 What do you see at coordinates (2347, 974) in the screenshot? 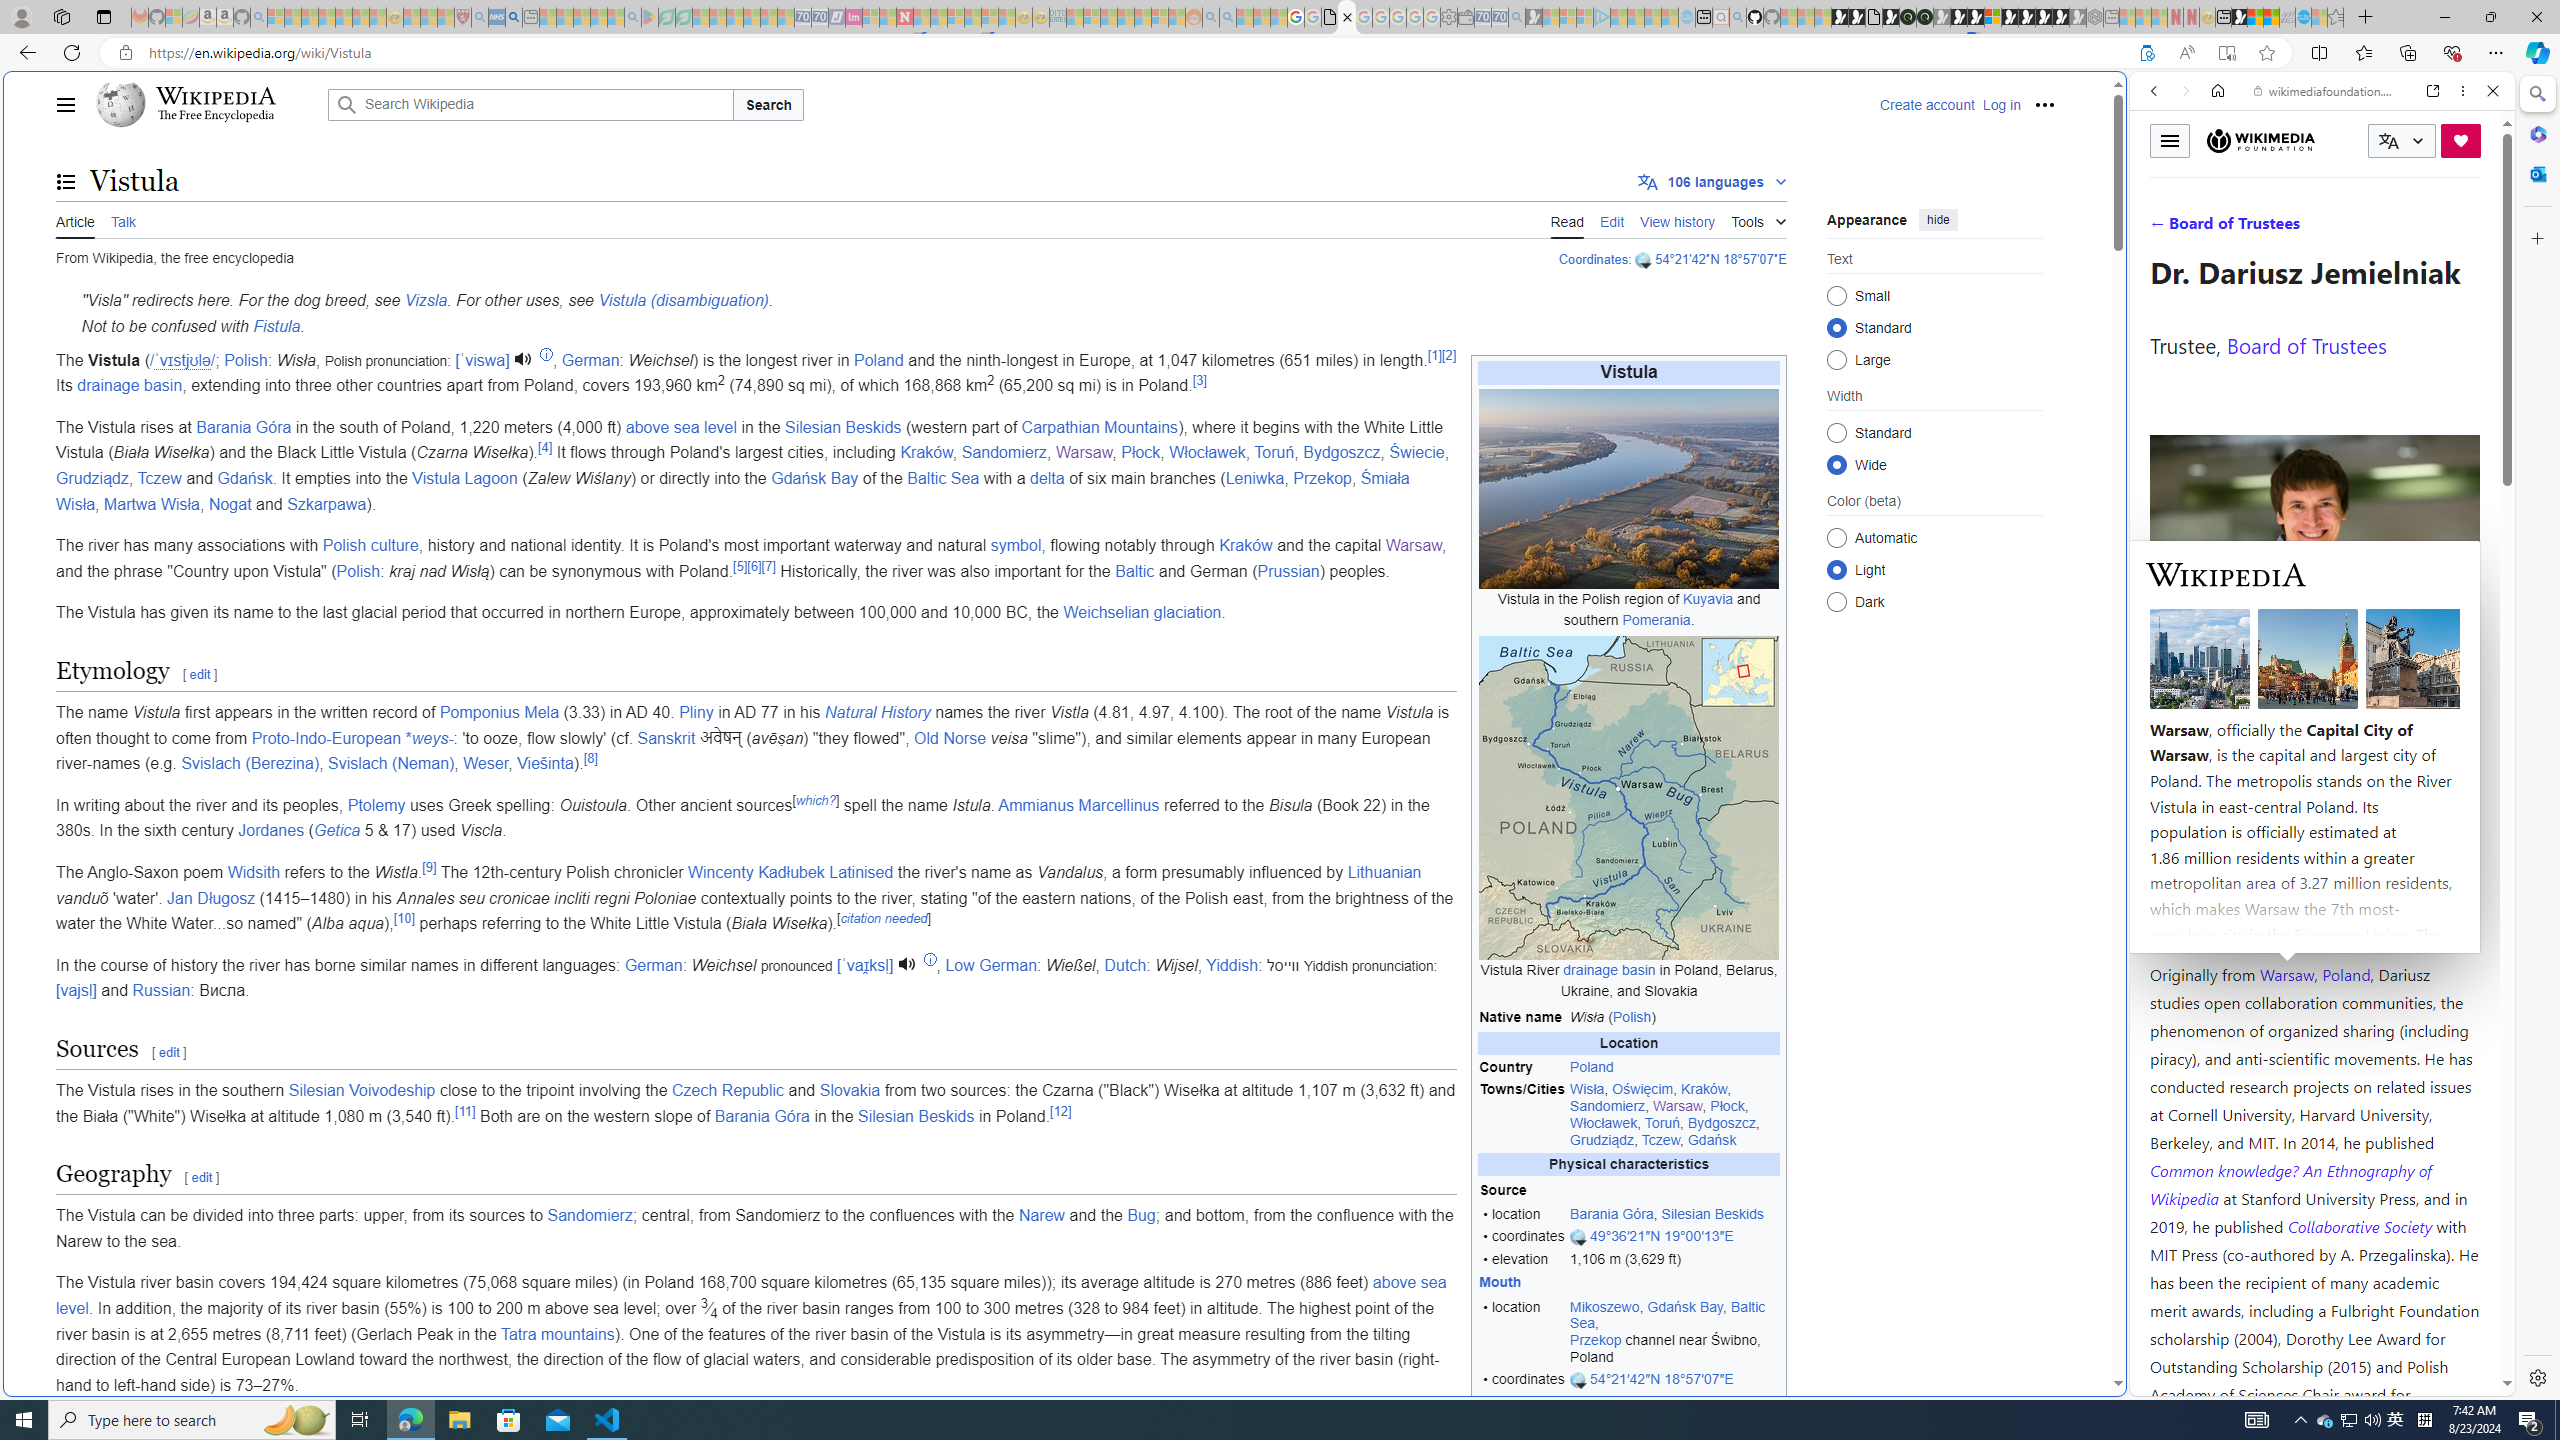
I see `Poland` at bounding box center [2347, 974].